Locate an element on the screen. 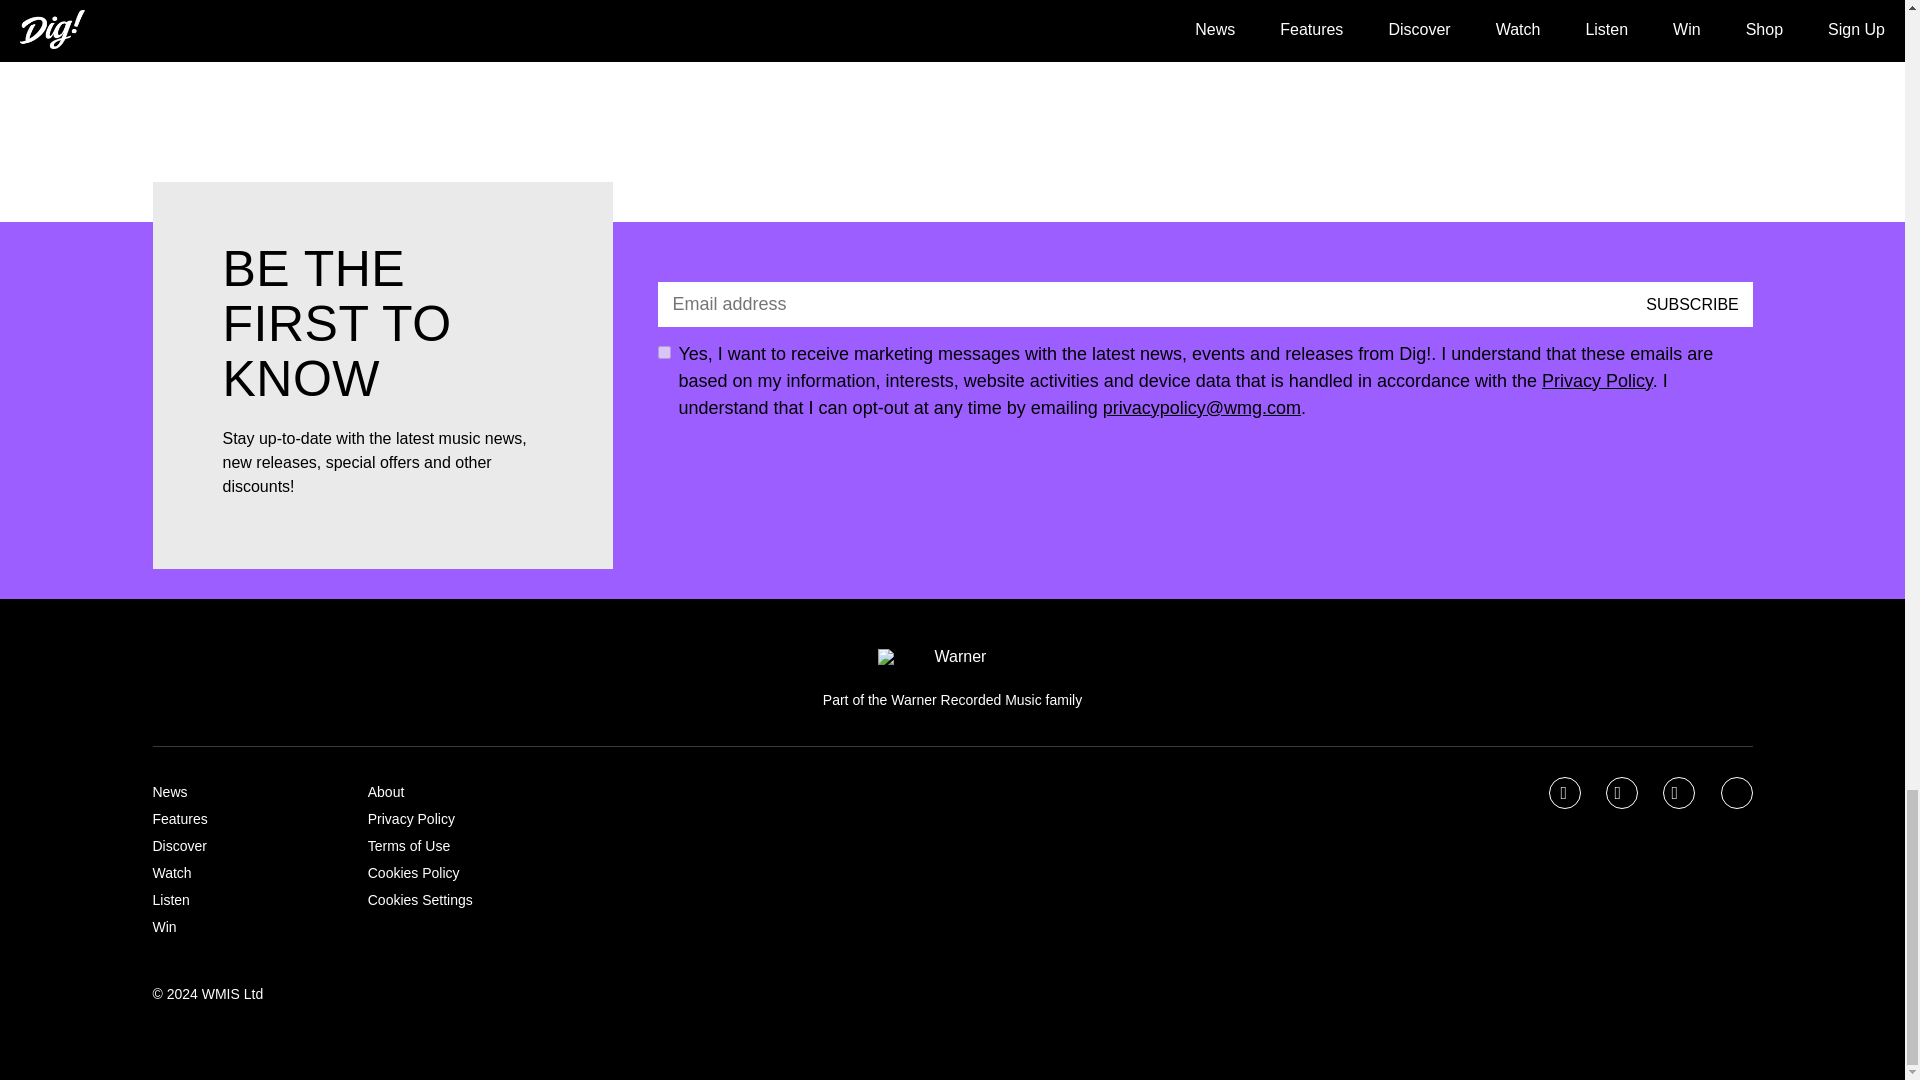 The image size is (1920, 1080). Twitter is located at coordinates (1623, 794).